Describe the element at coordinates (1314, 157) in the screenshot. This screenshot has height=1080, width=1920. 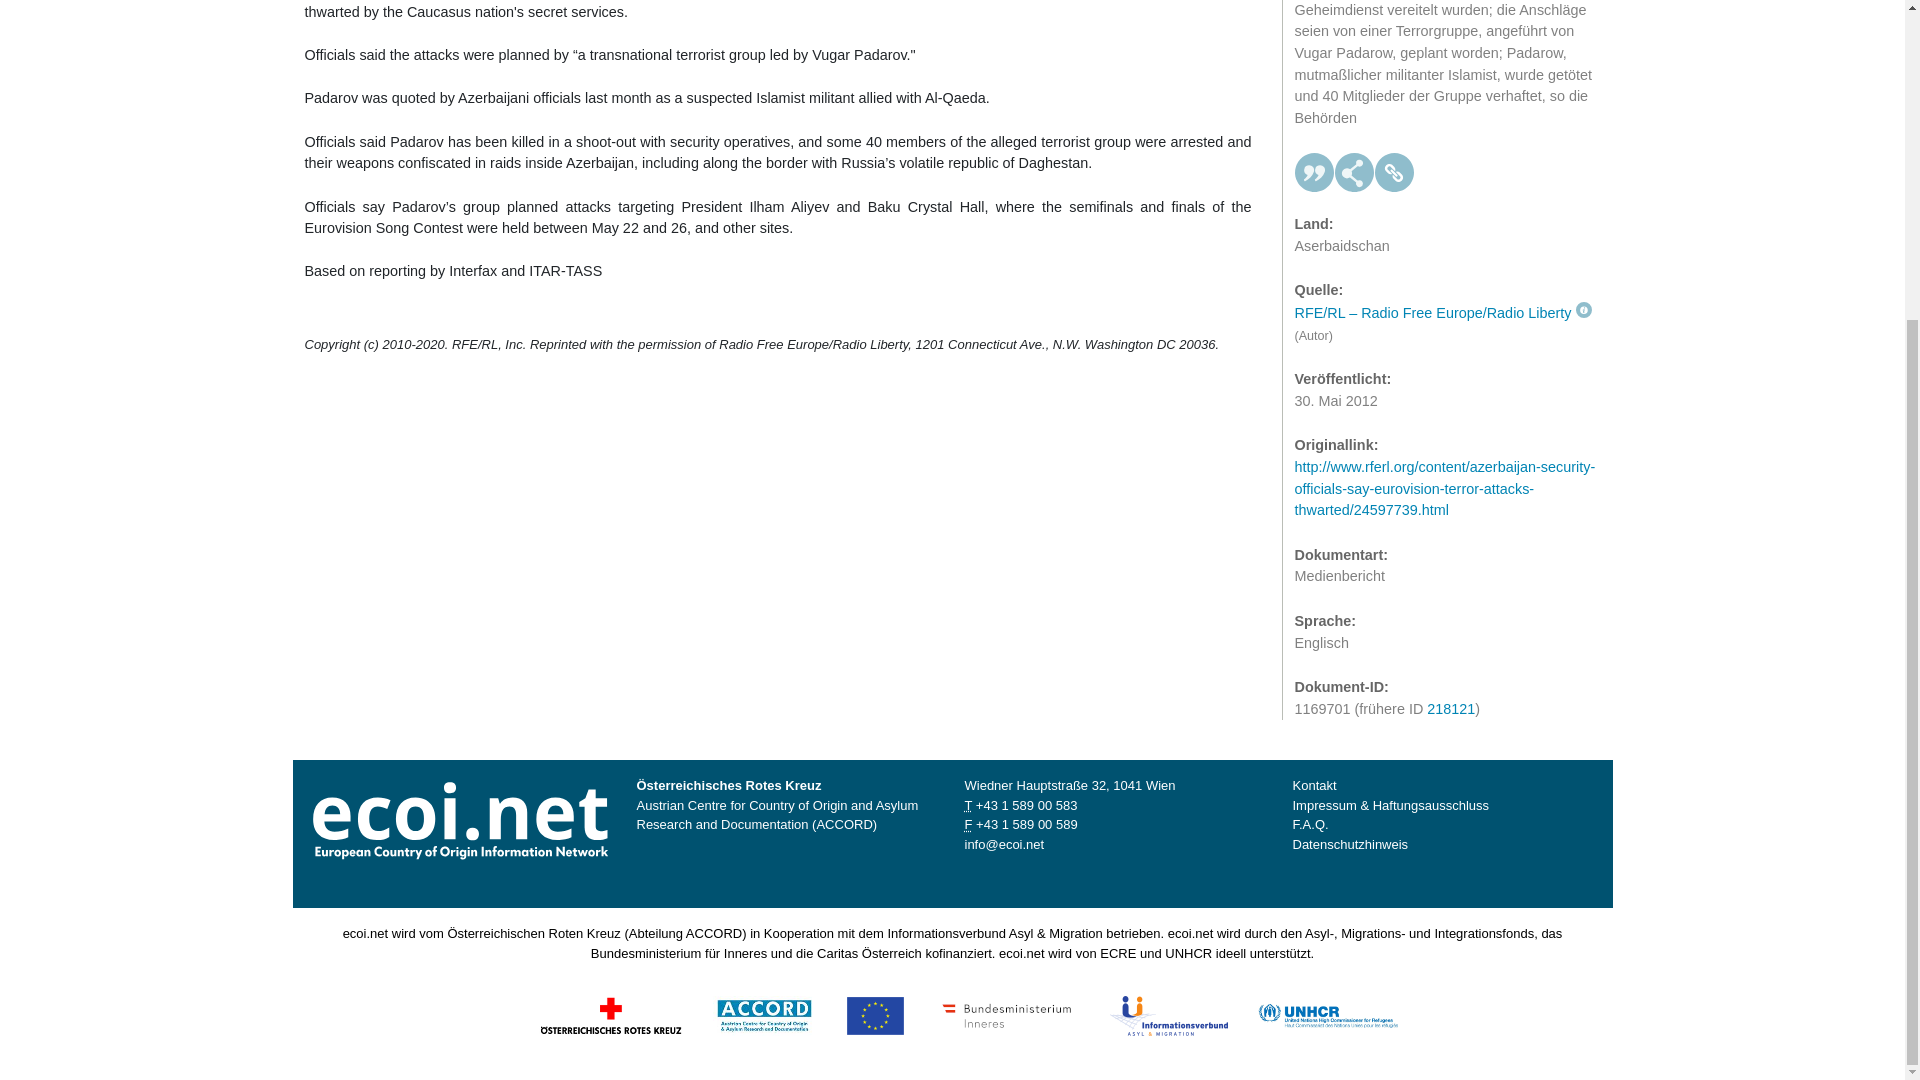
I see `Zitieren als` at that location.